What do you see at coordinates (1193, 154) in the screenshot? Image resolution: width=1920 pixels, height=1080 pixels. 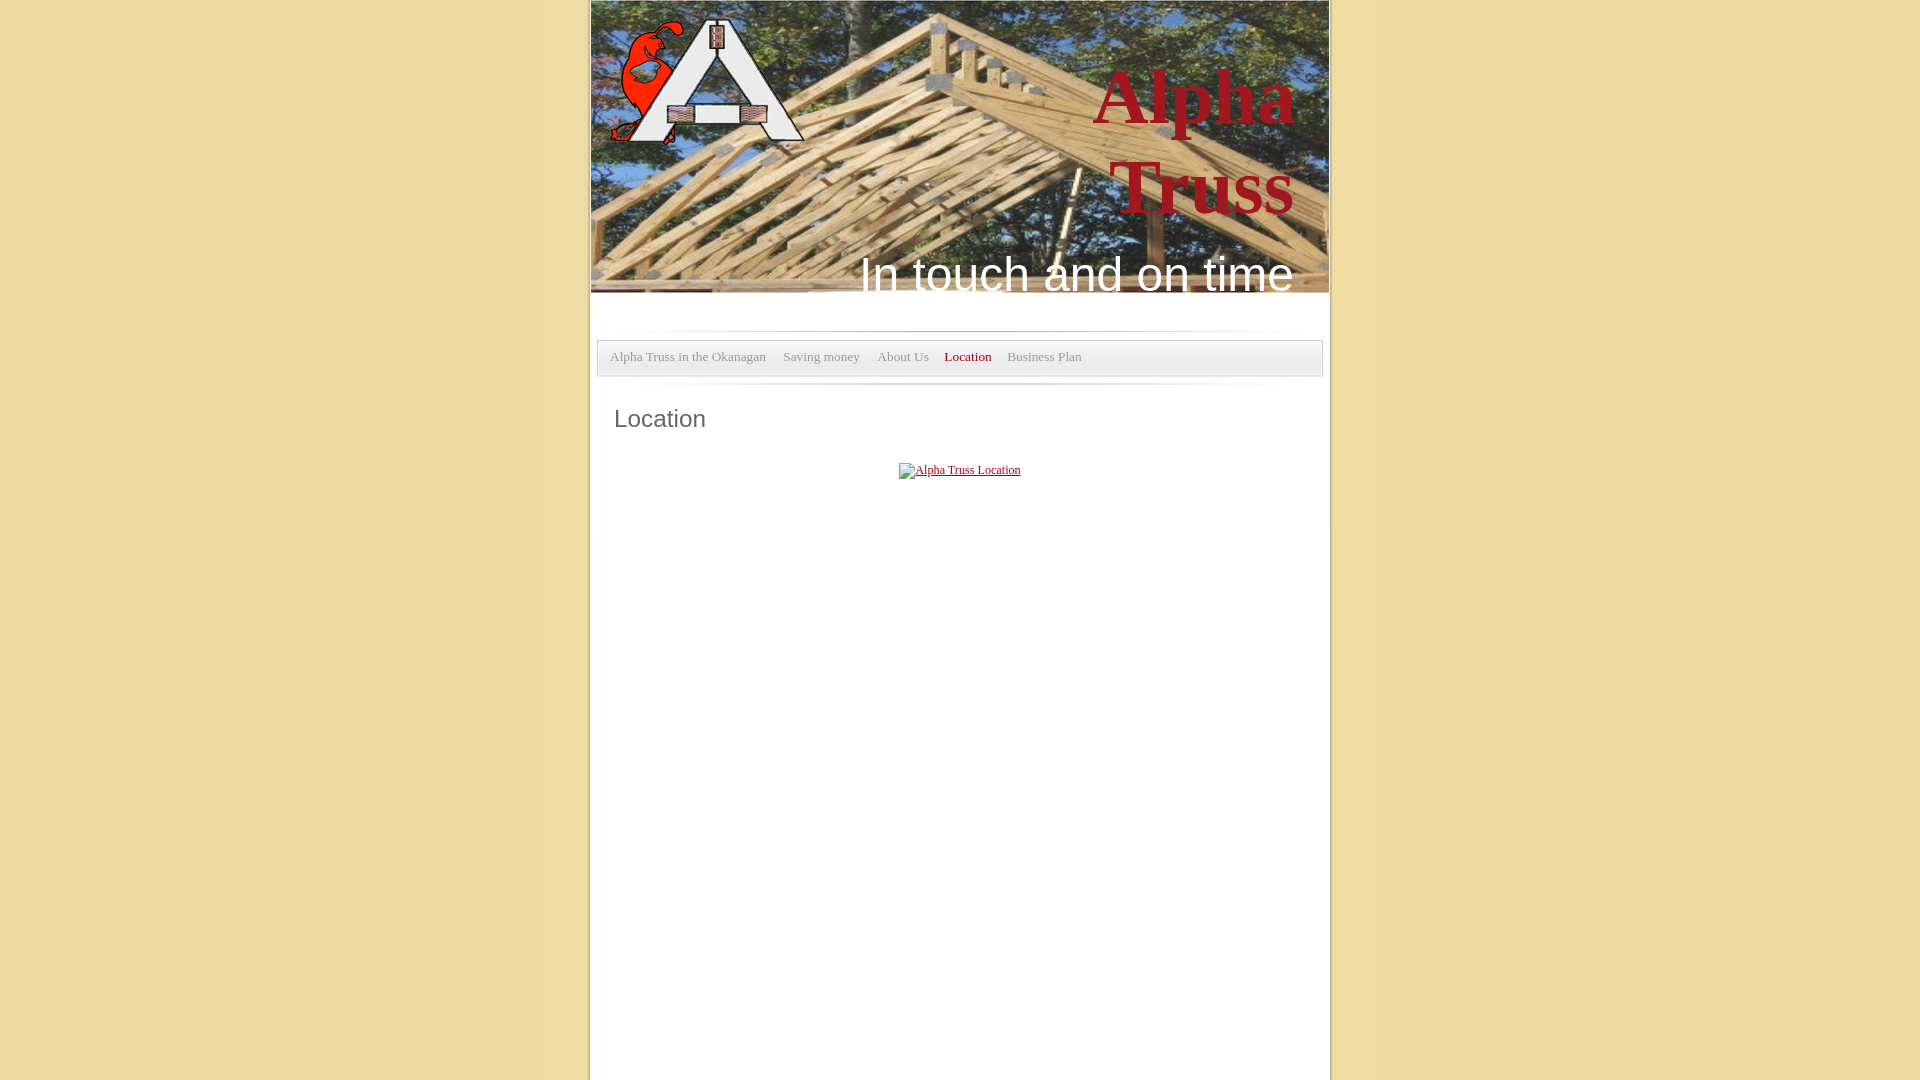 I see `Alpha Truss` at bounding box center [1193, 154].